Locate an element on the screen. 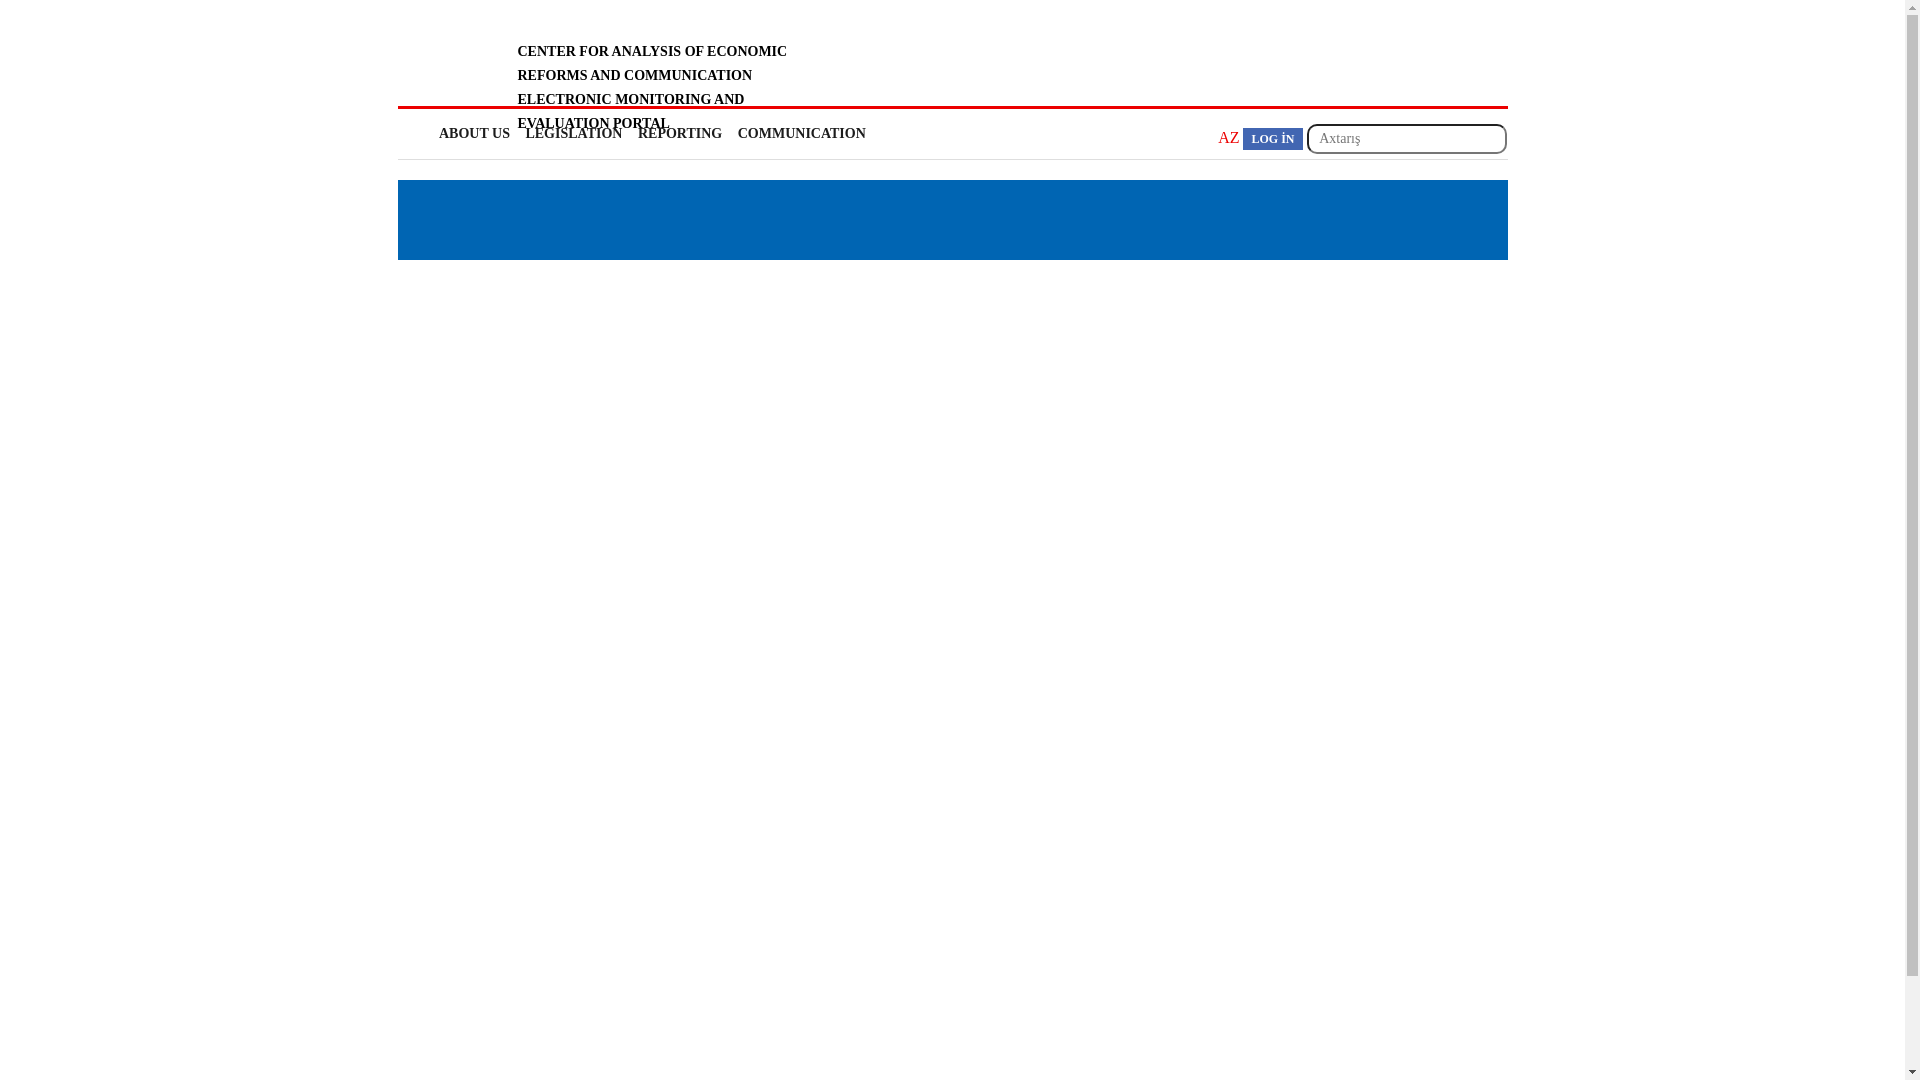  LEGISLATION is located at coordinates (572, 134).